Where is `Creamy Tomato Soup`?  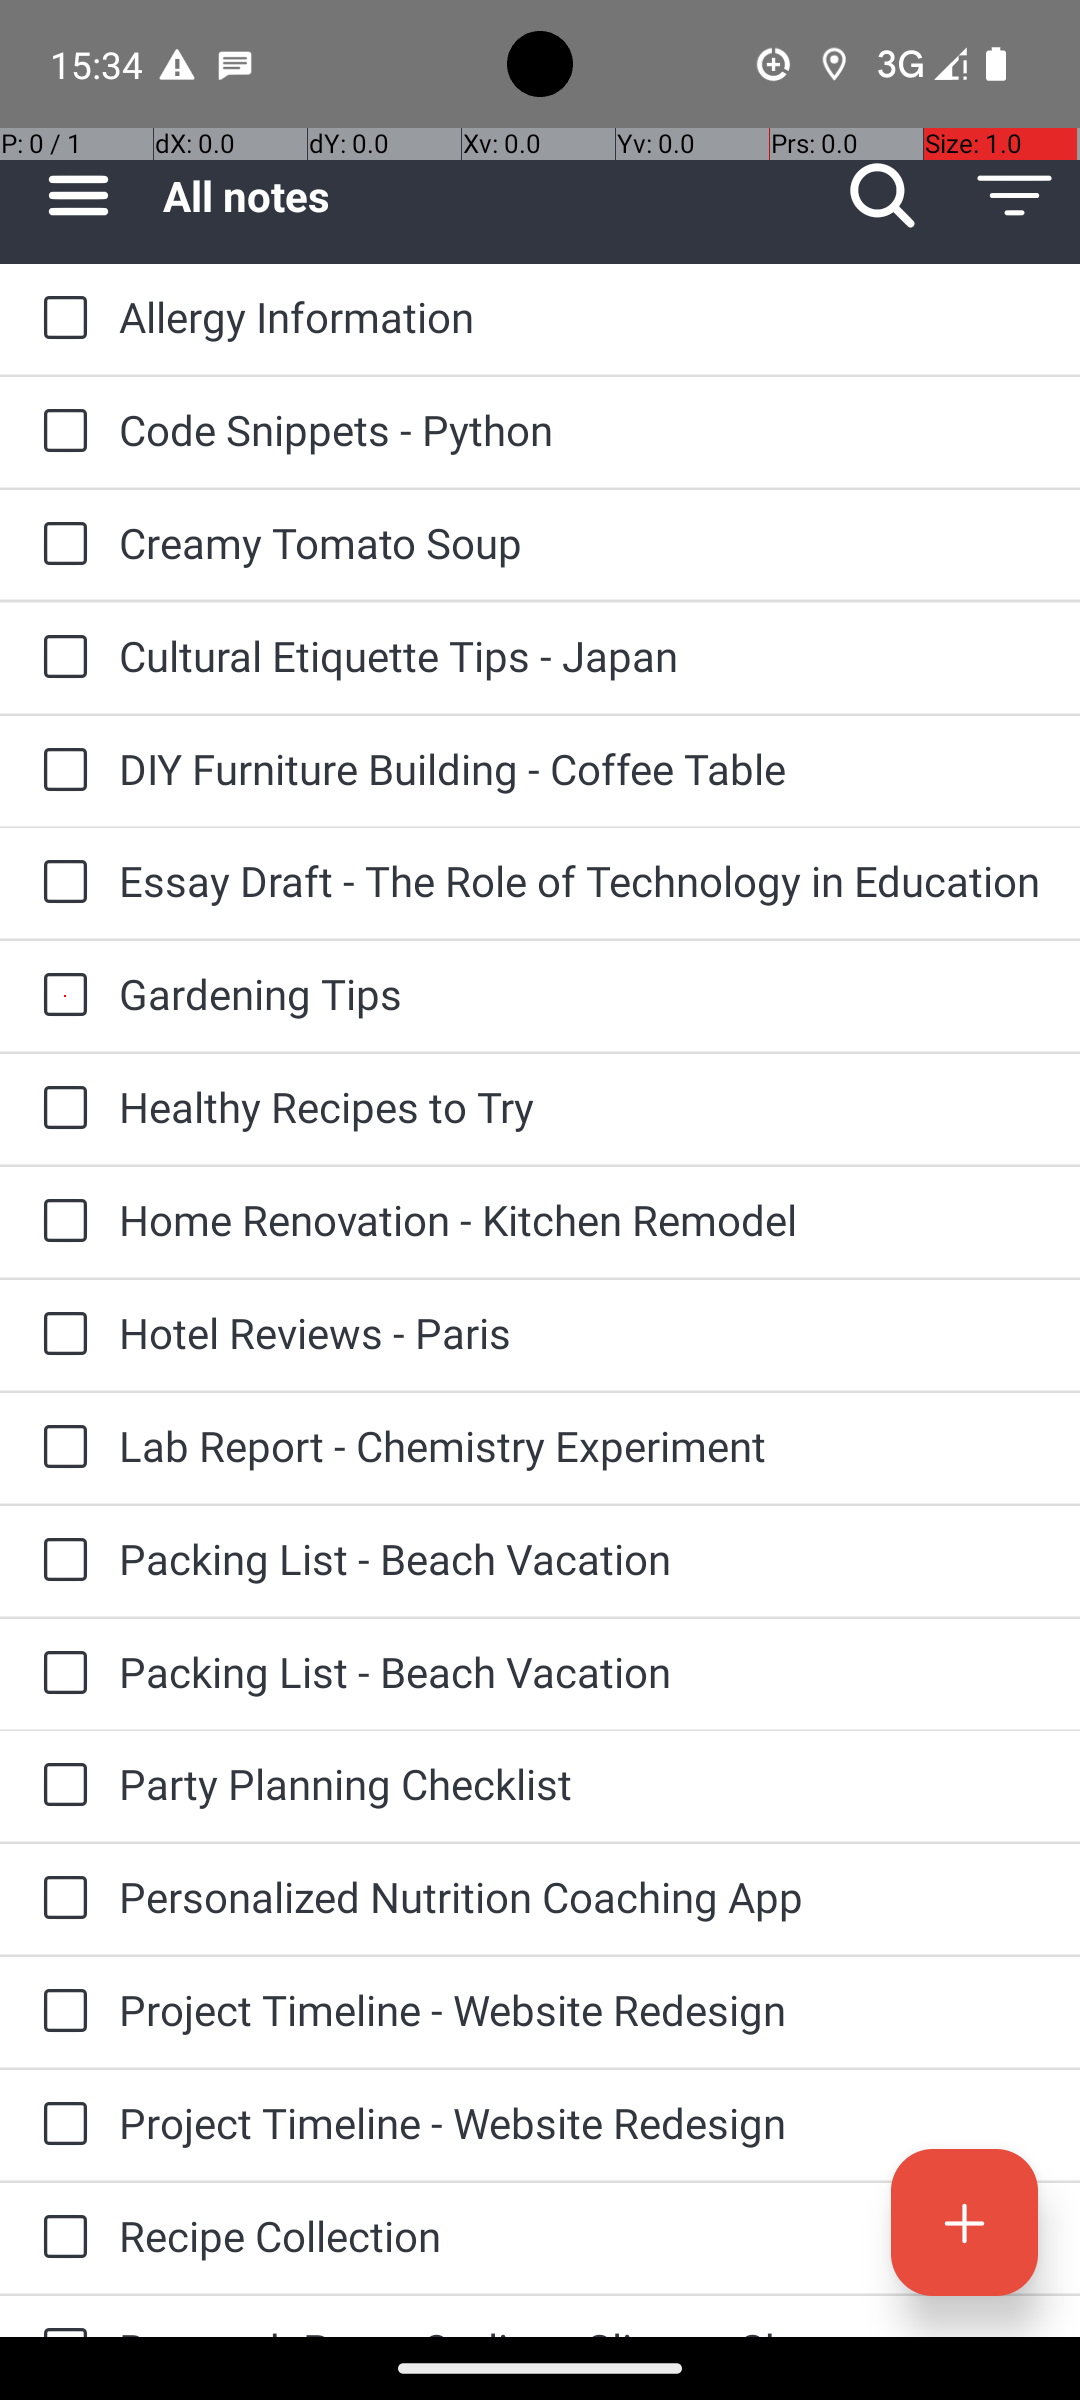
Creamy Tomato Soup is located at coordinates (580, 542).